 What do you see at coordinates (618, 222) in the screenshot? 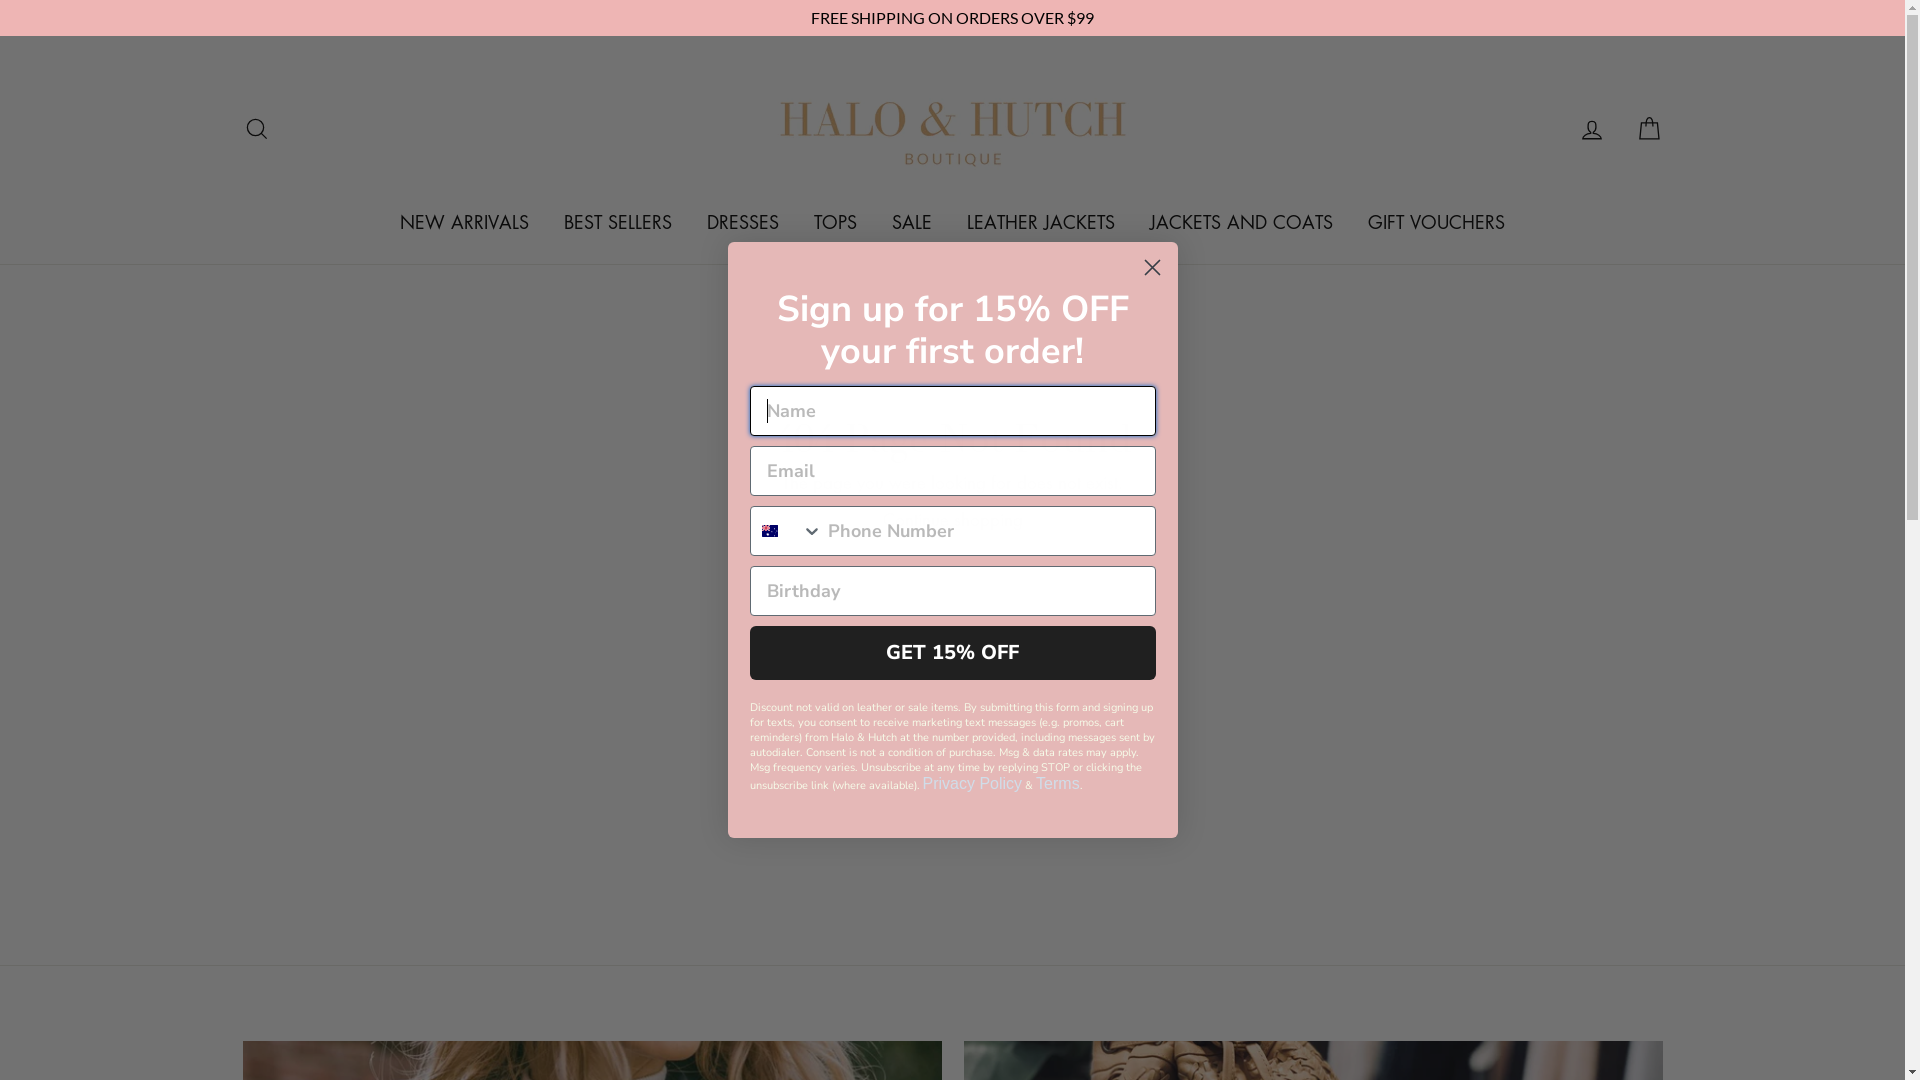
I see `BEST SELLERS` at bounding box center [618, 222].